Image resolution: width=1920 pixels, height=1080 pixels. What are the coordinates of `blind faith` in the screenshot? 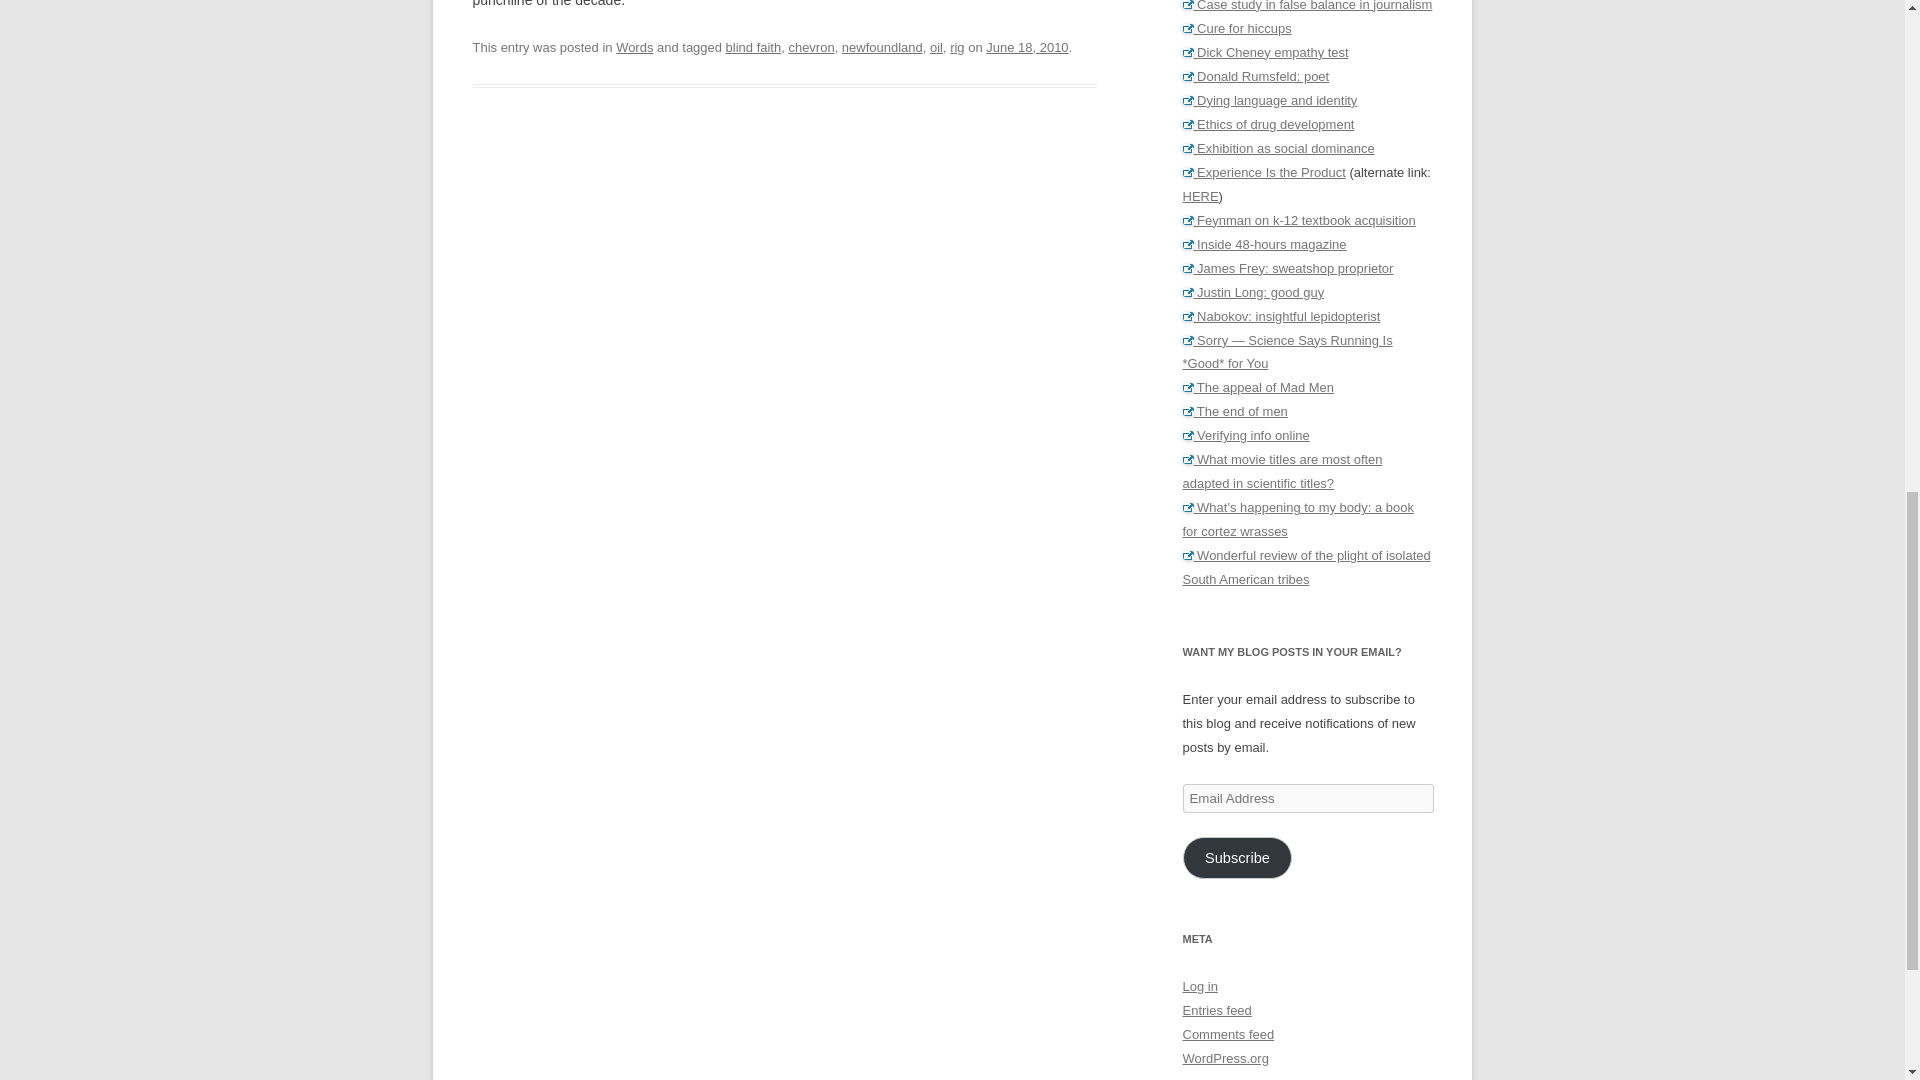 It's located at (753, 47).